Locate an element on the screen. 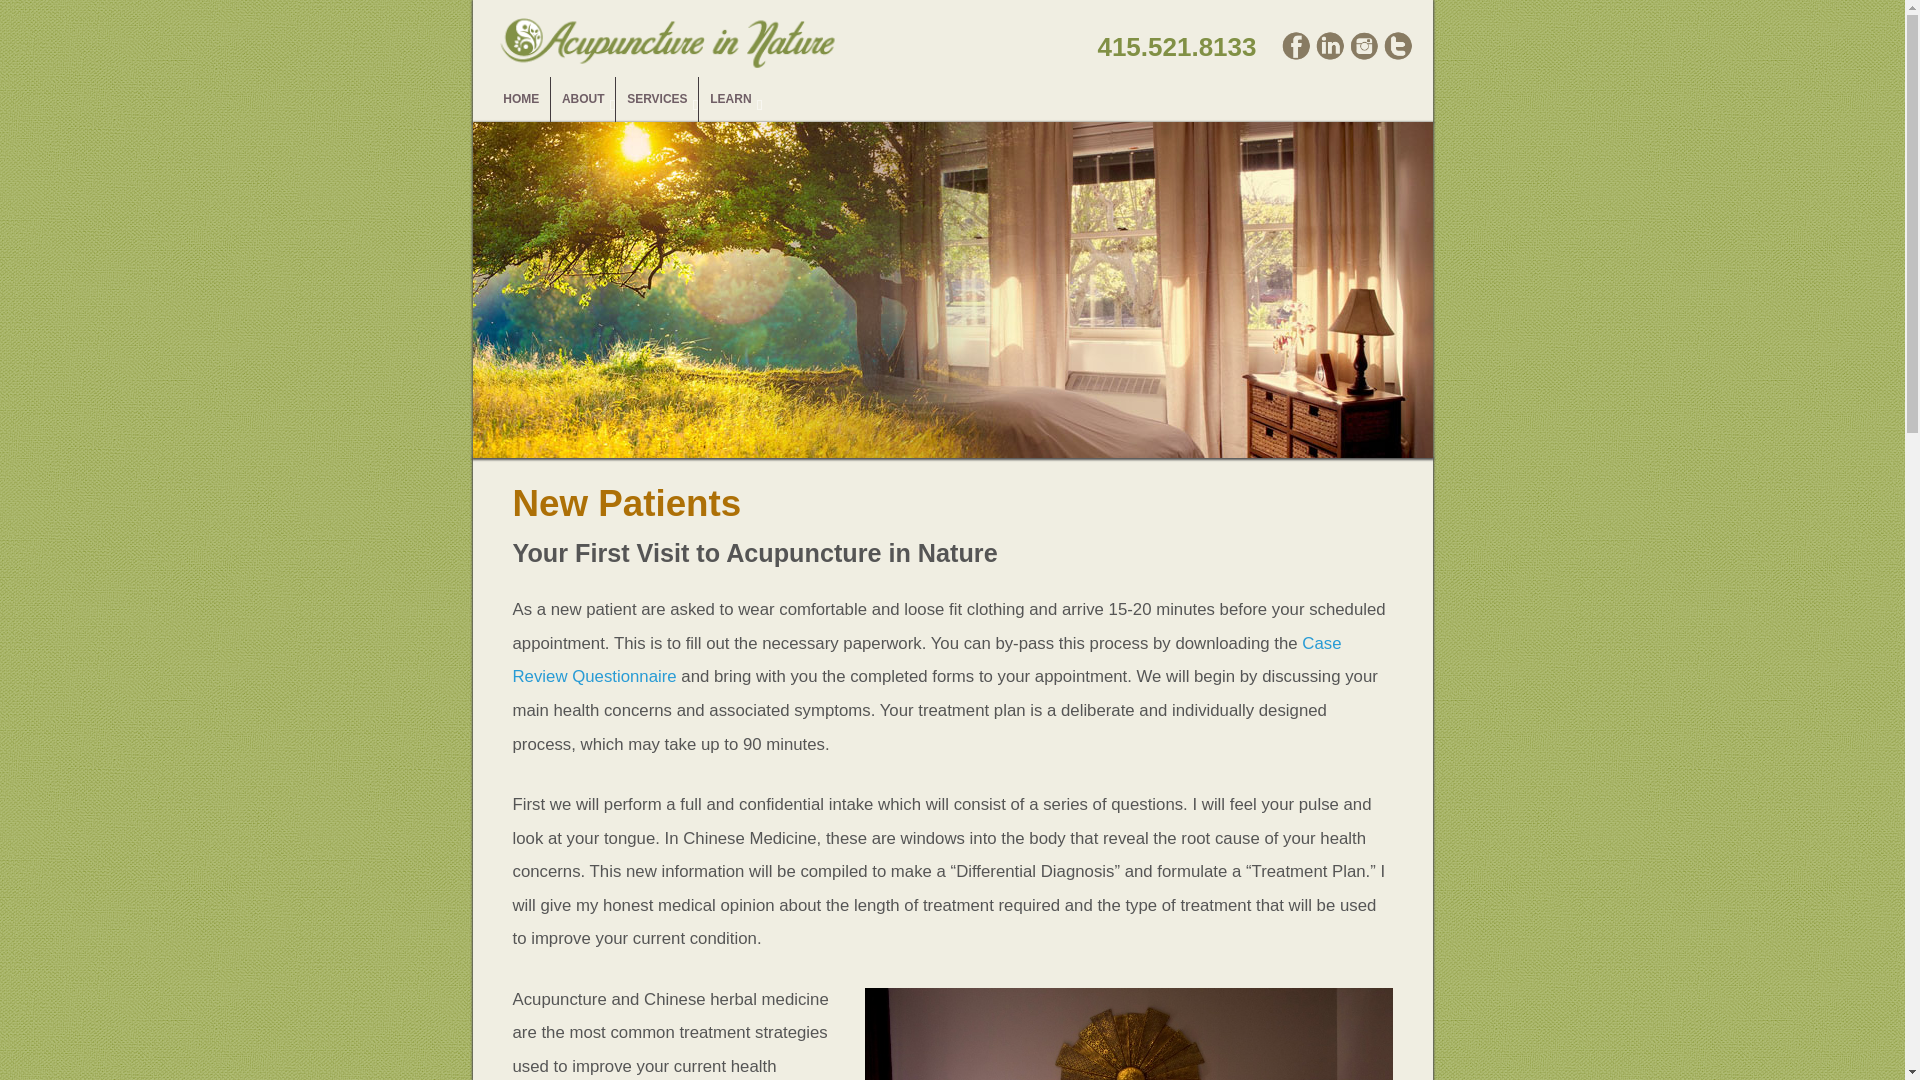 The height and width of the screenshot is (1080, 1920). LEARN is located at coordinates (730, 99).